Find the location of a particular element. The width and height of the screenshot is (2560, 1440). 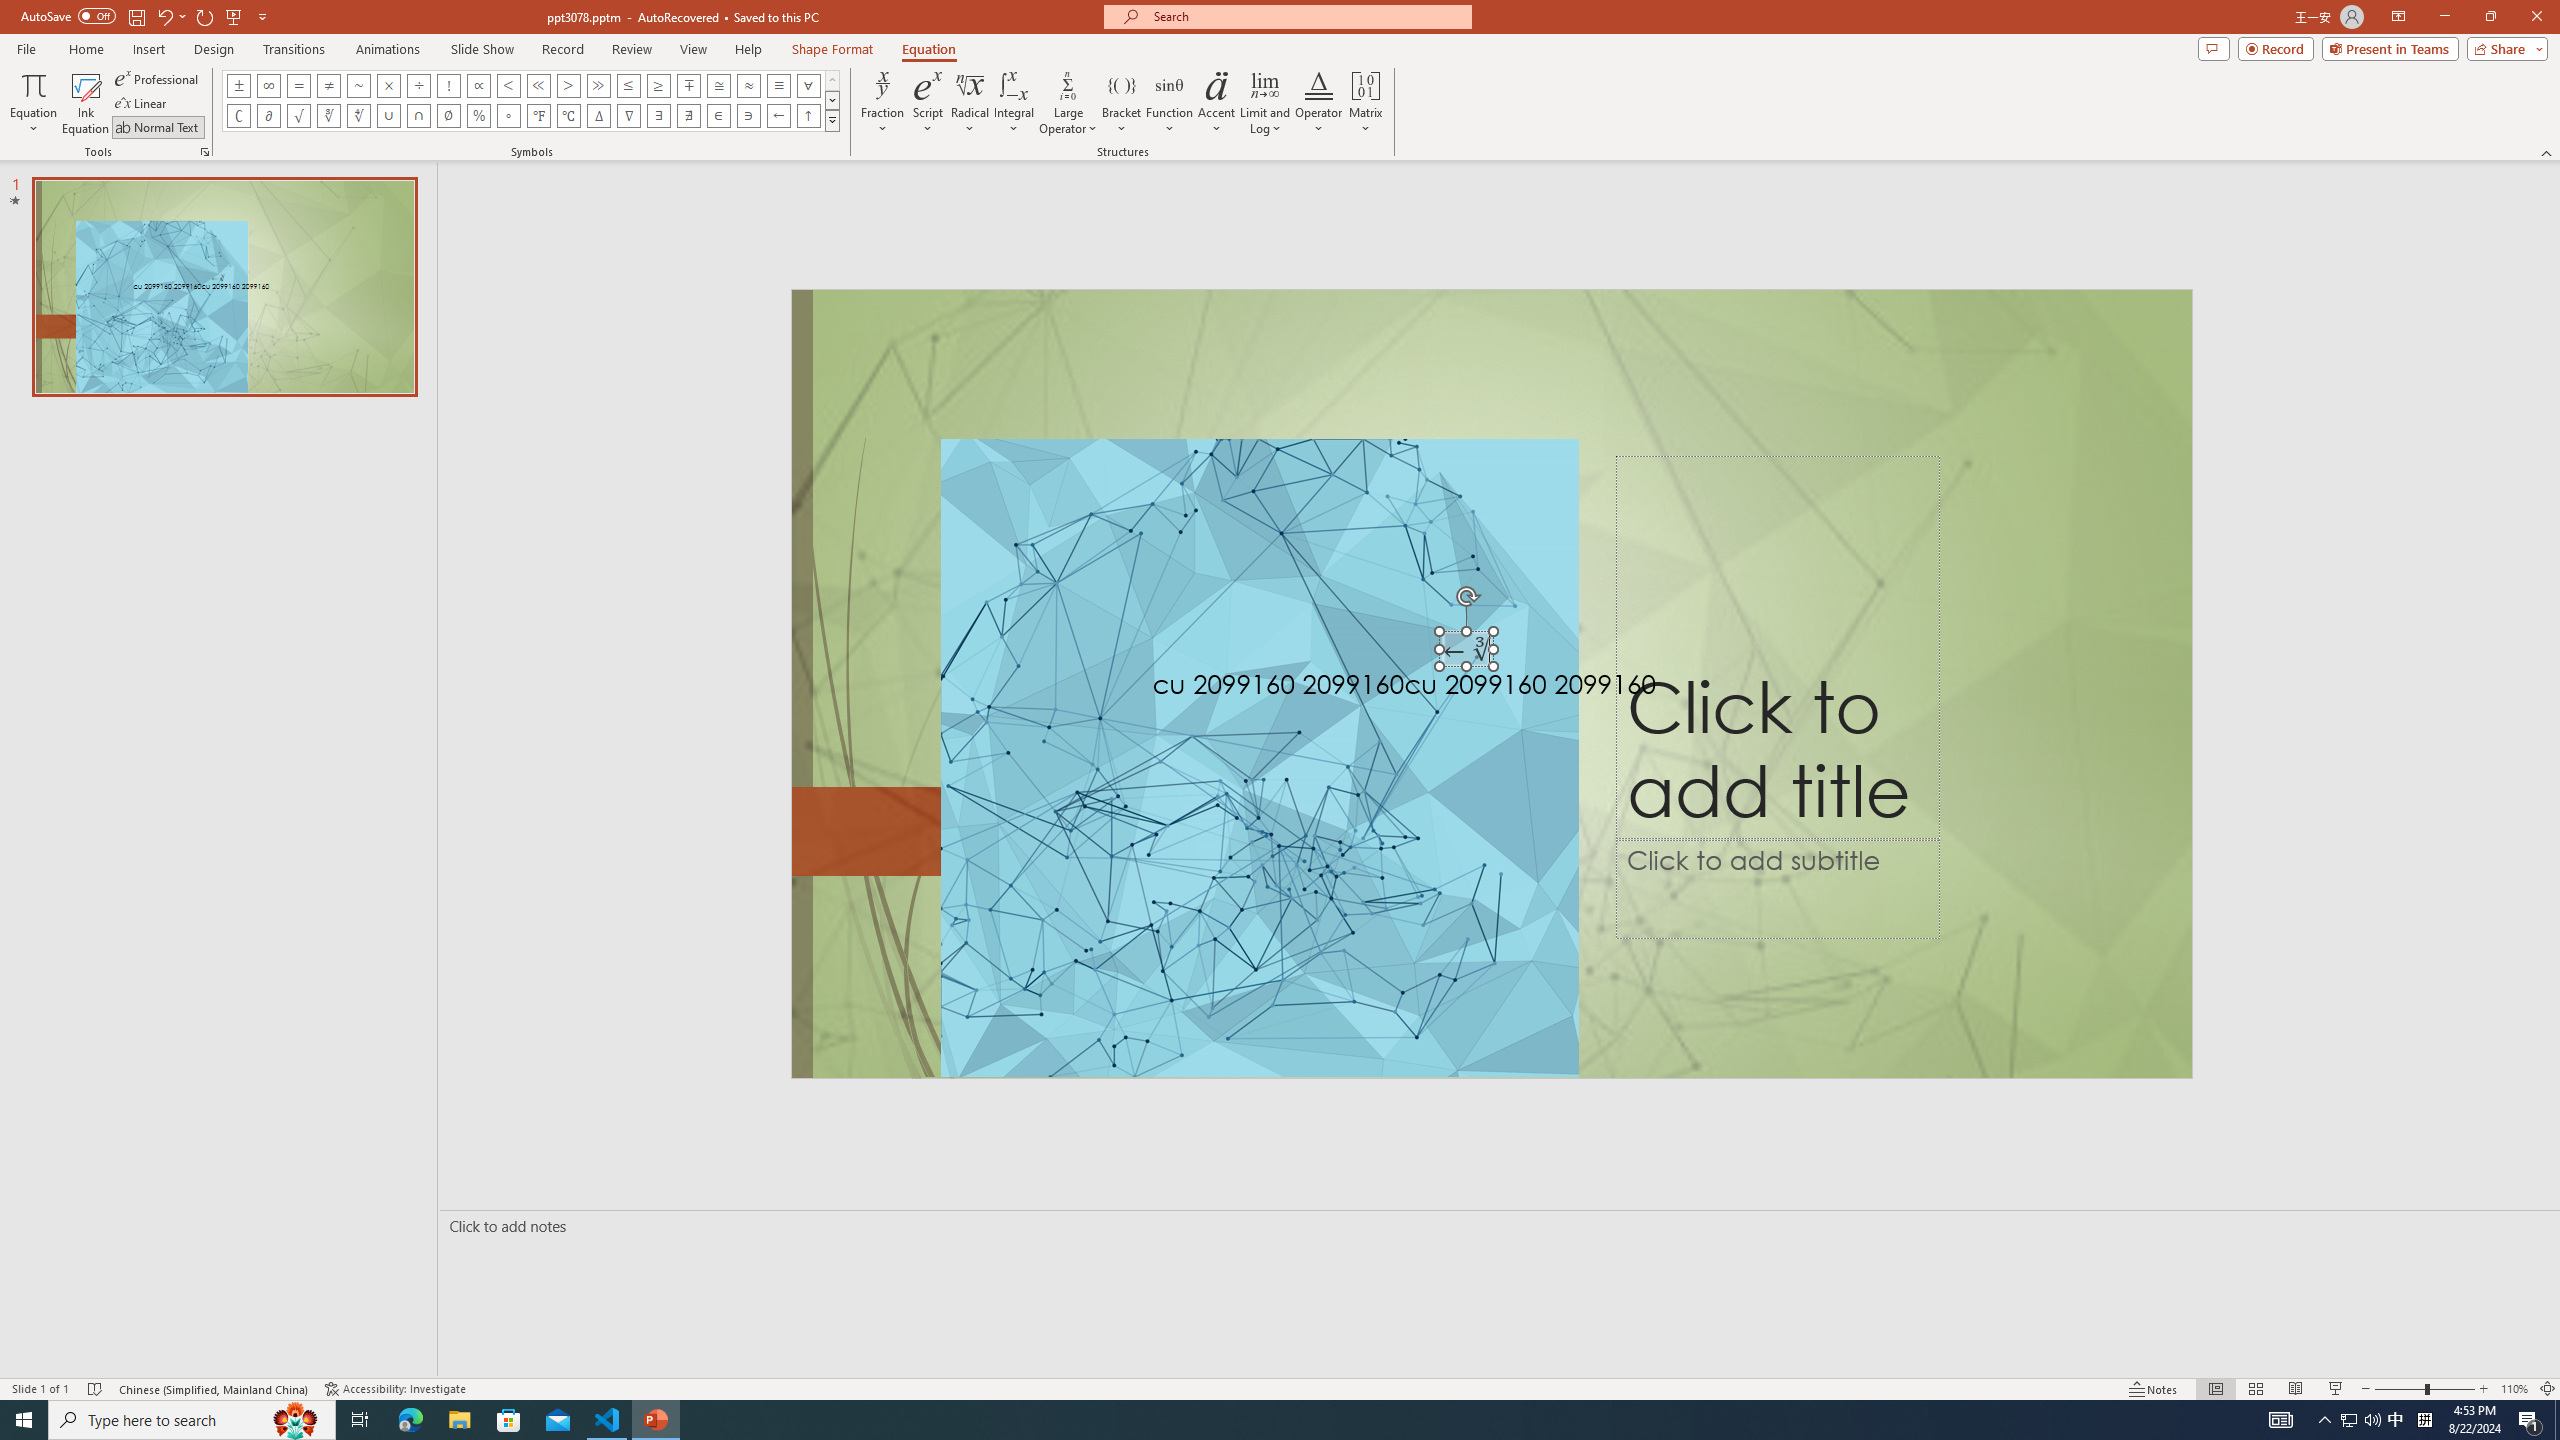

Equation Symbol Nabla is located at coordinates (630, 116).